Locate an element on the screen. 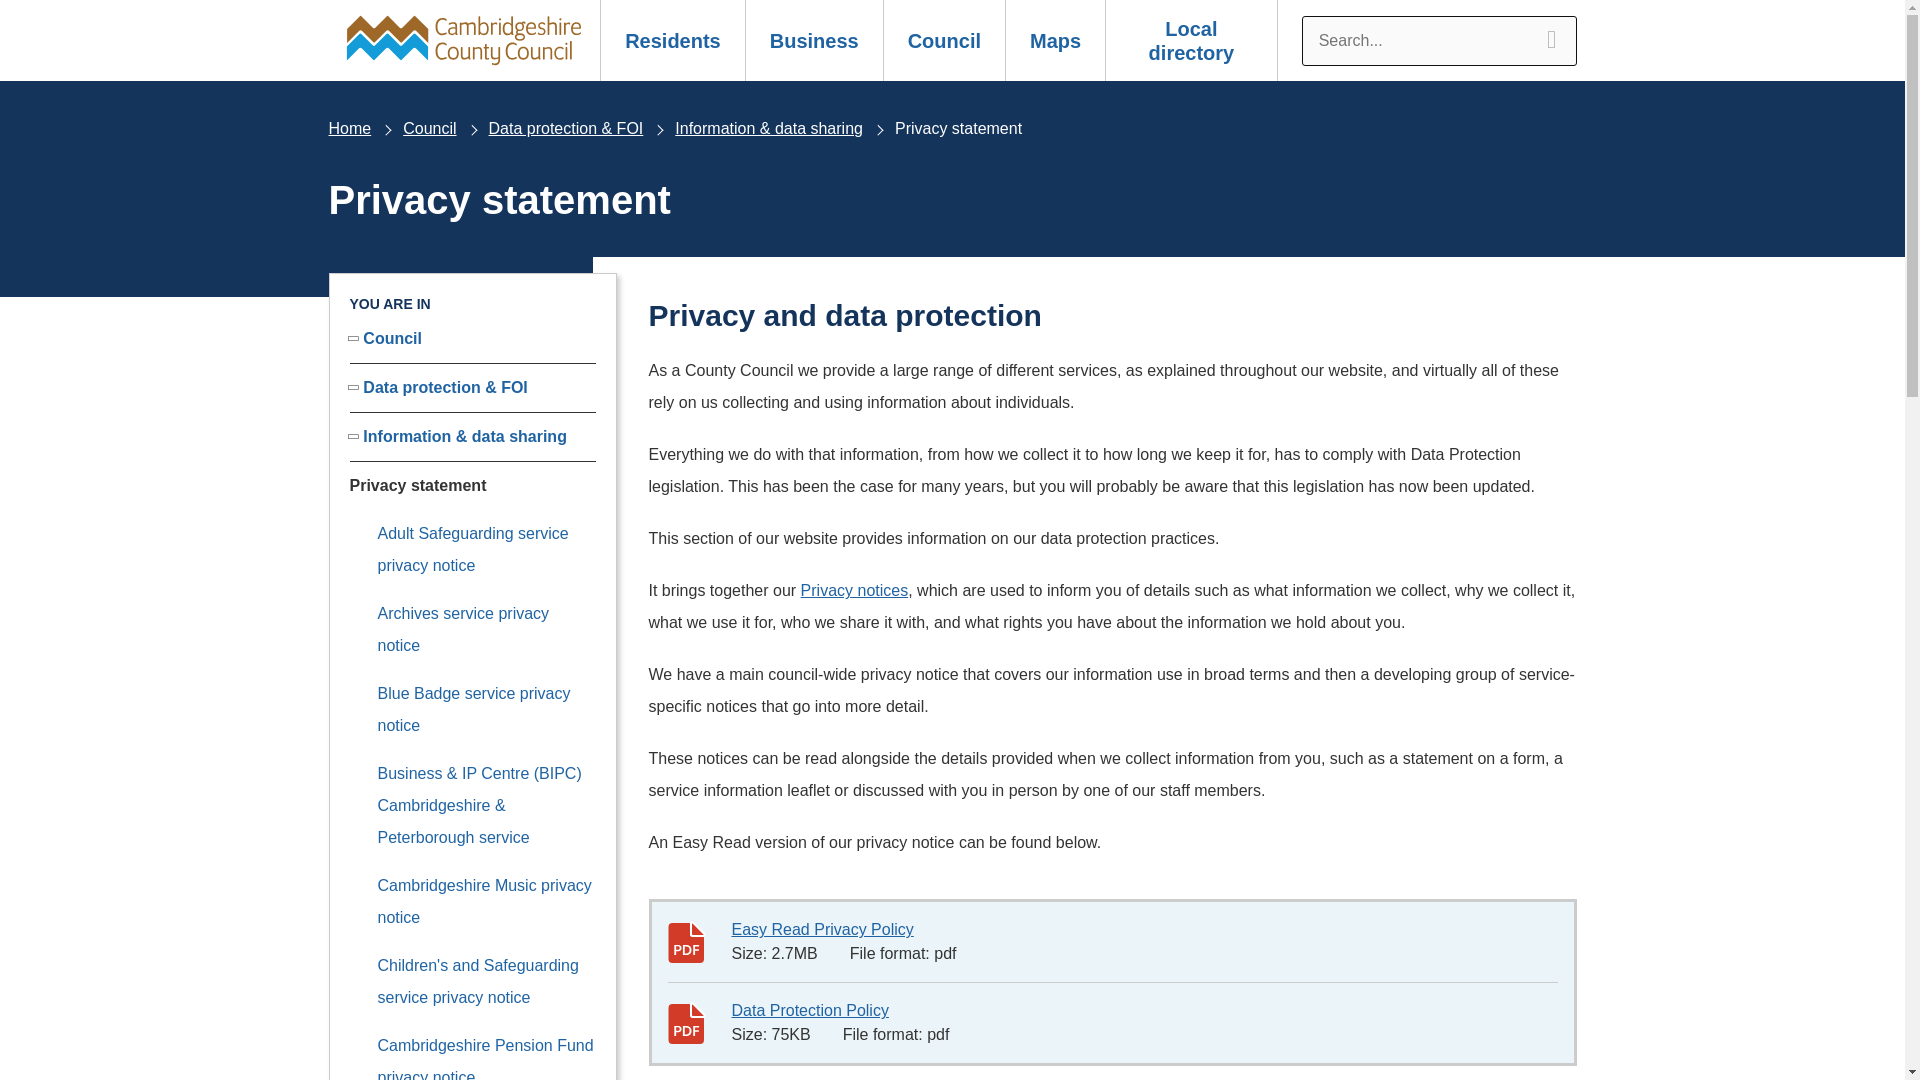  Children's and Safeguarding service privacy notice is located at coordinates (478, 980).